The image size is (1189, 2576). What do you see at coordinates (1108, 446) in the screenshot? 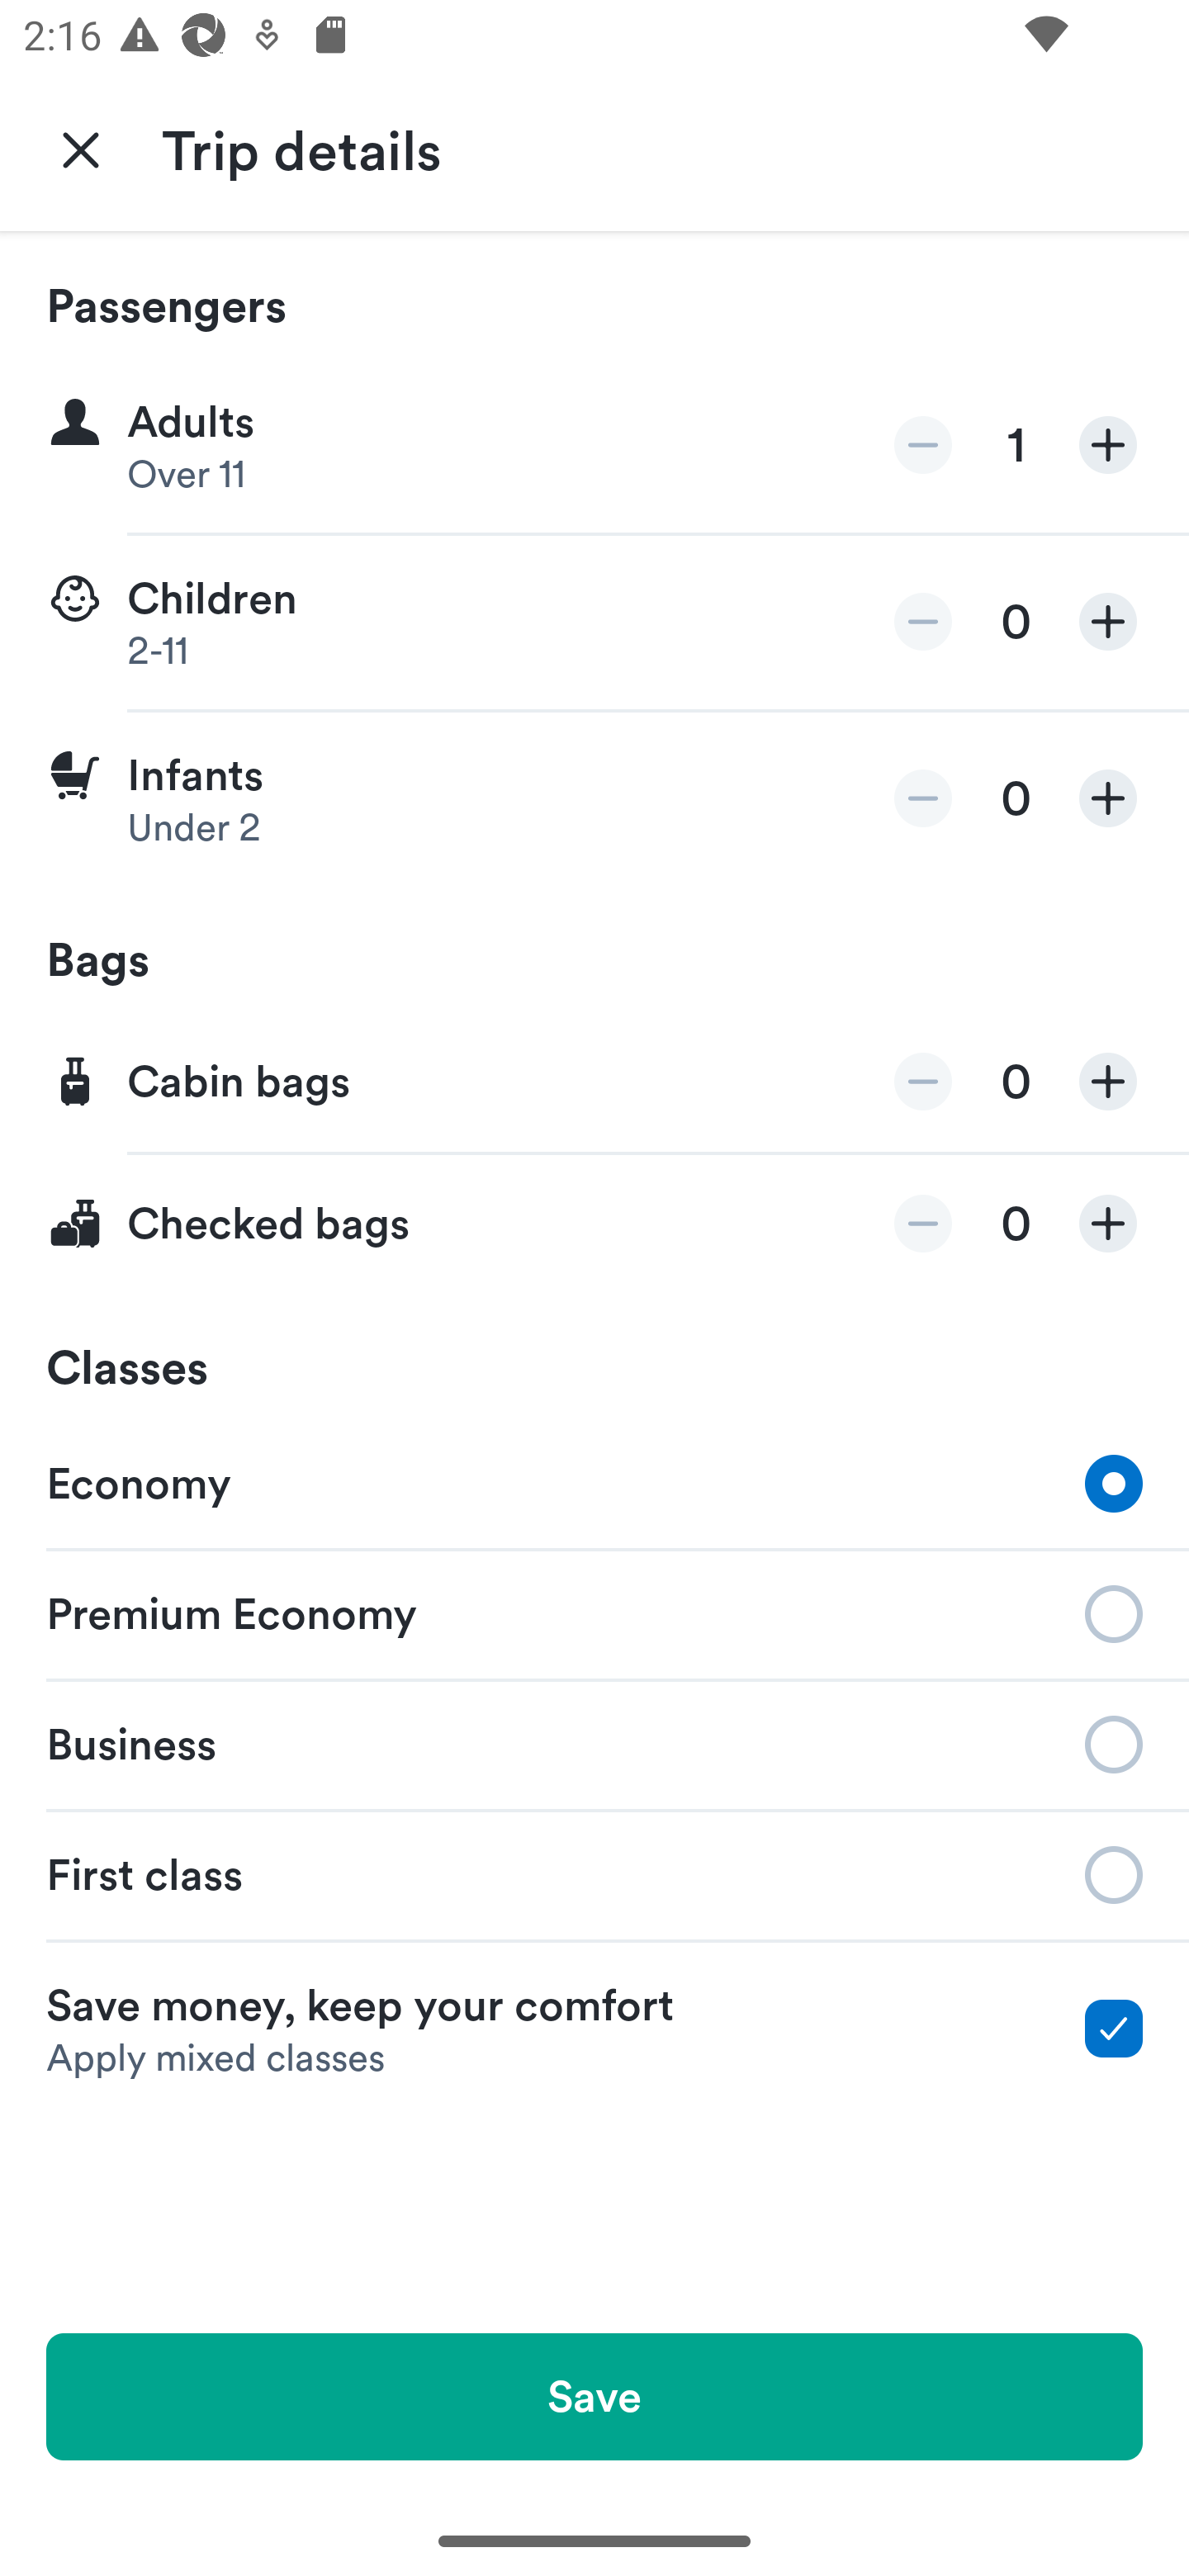
I see `Add` at bounding box center [1108, 446].